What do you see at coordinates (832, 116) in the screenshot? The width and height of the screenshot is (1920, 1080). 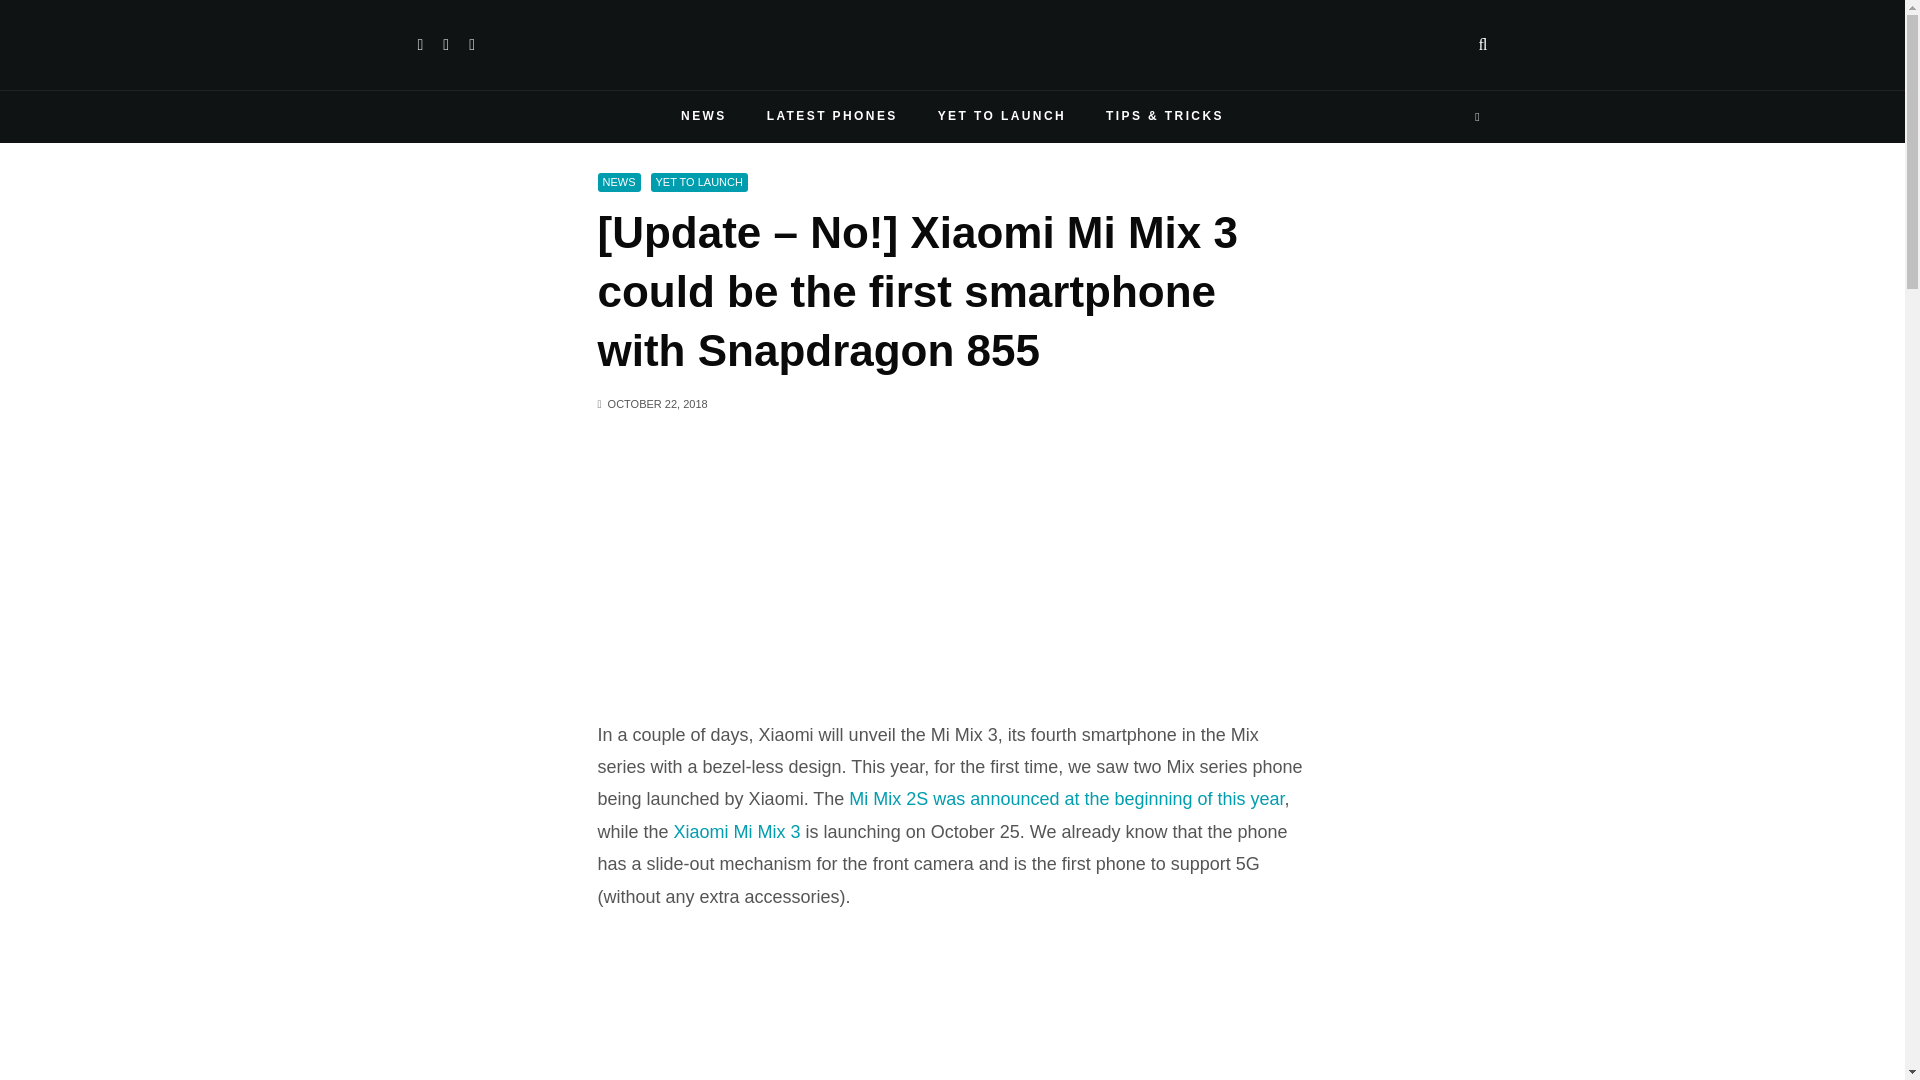 I see `LATEST PHONES` at bounding box center [832, 116].